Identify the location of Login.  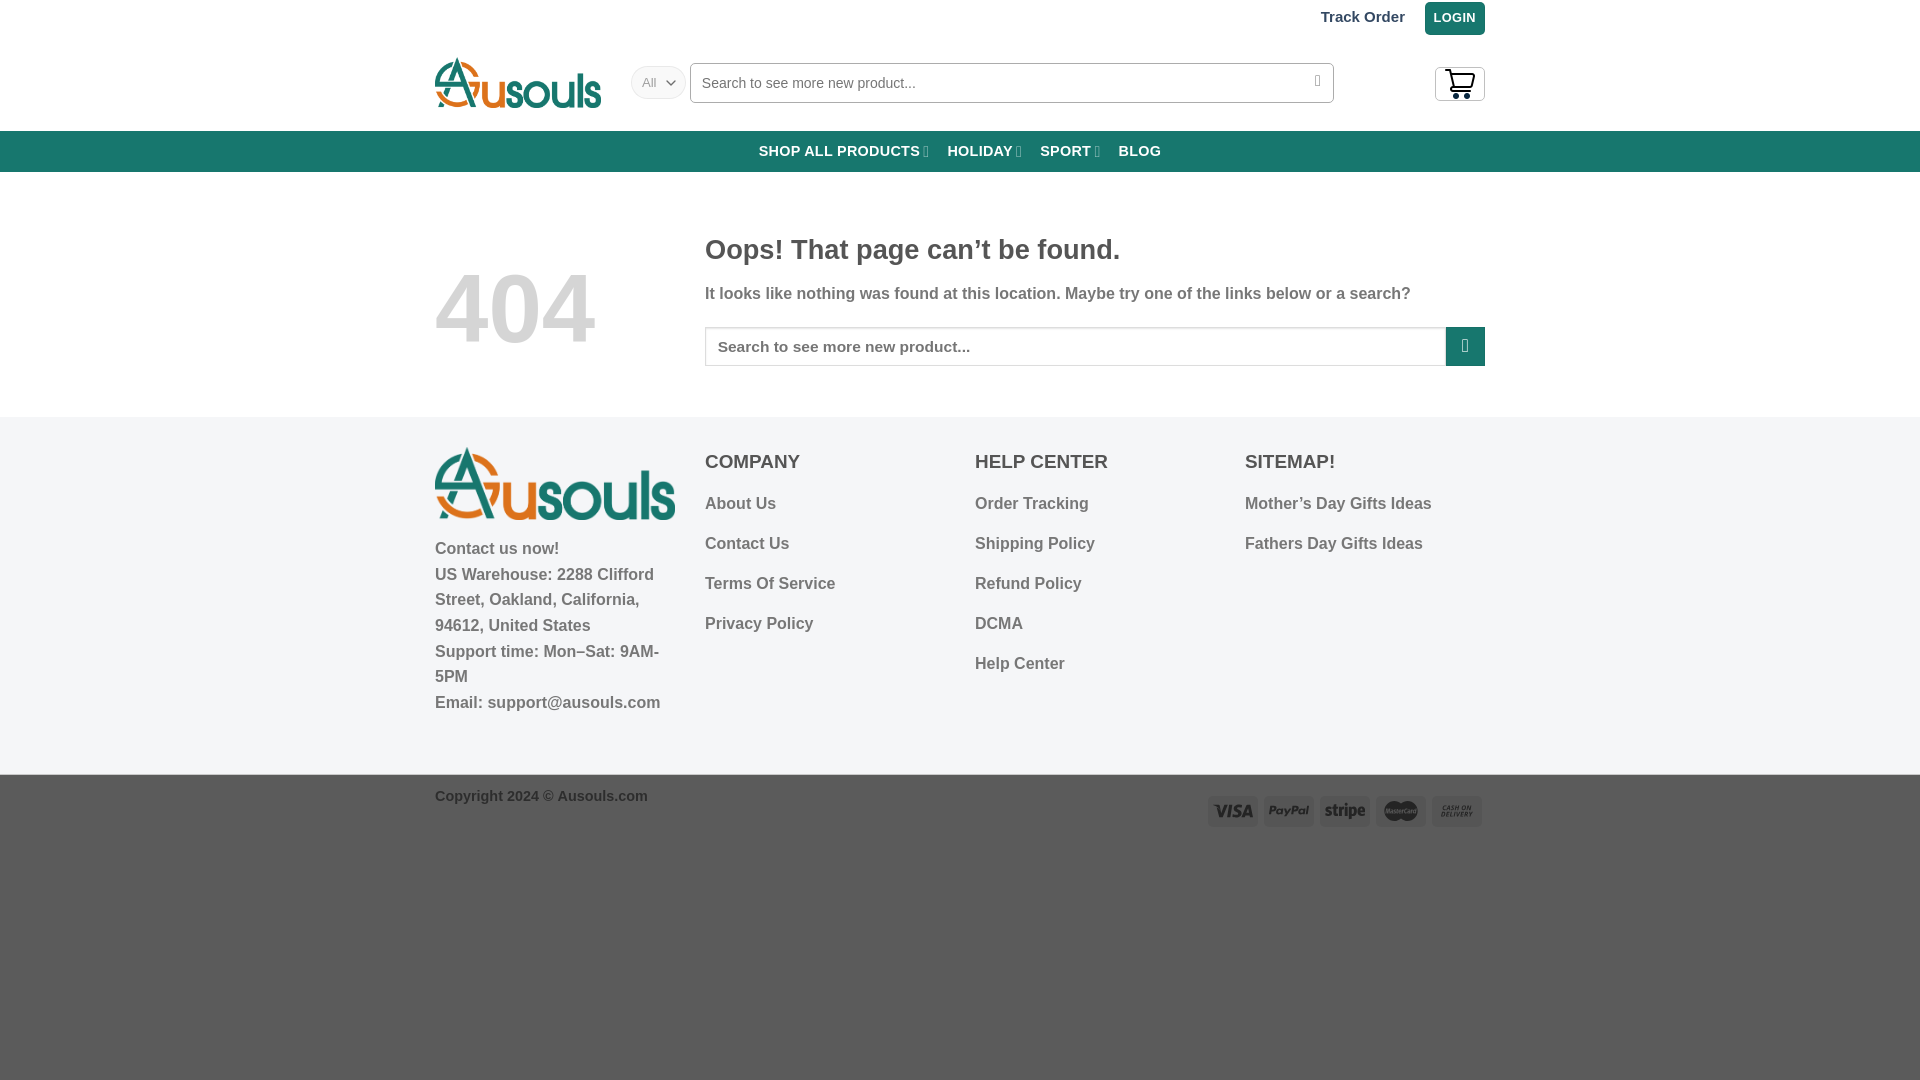
(1454, 18).